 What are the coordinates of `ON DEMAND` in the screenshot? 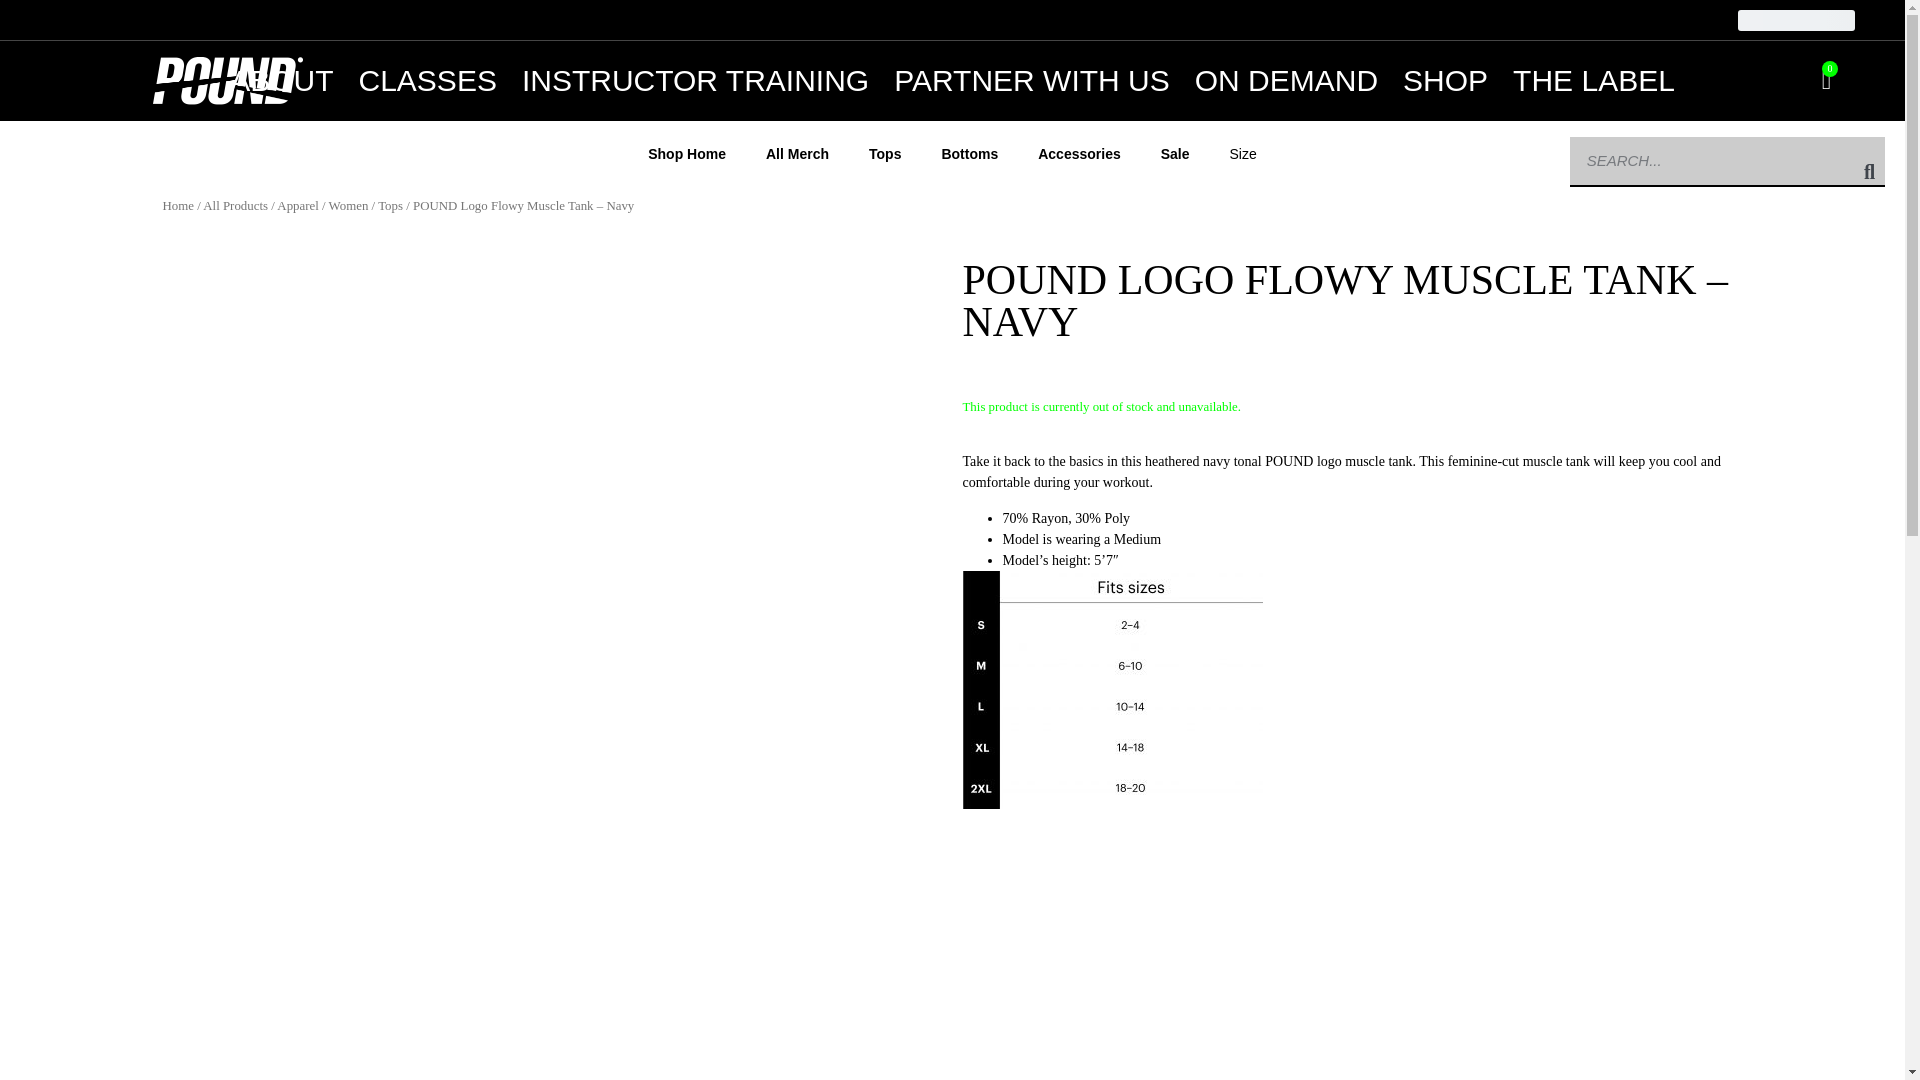 It's located at (1286, 80).